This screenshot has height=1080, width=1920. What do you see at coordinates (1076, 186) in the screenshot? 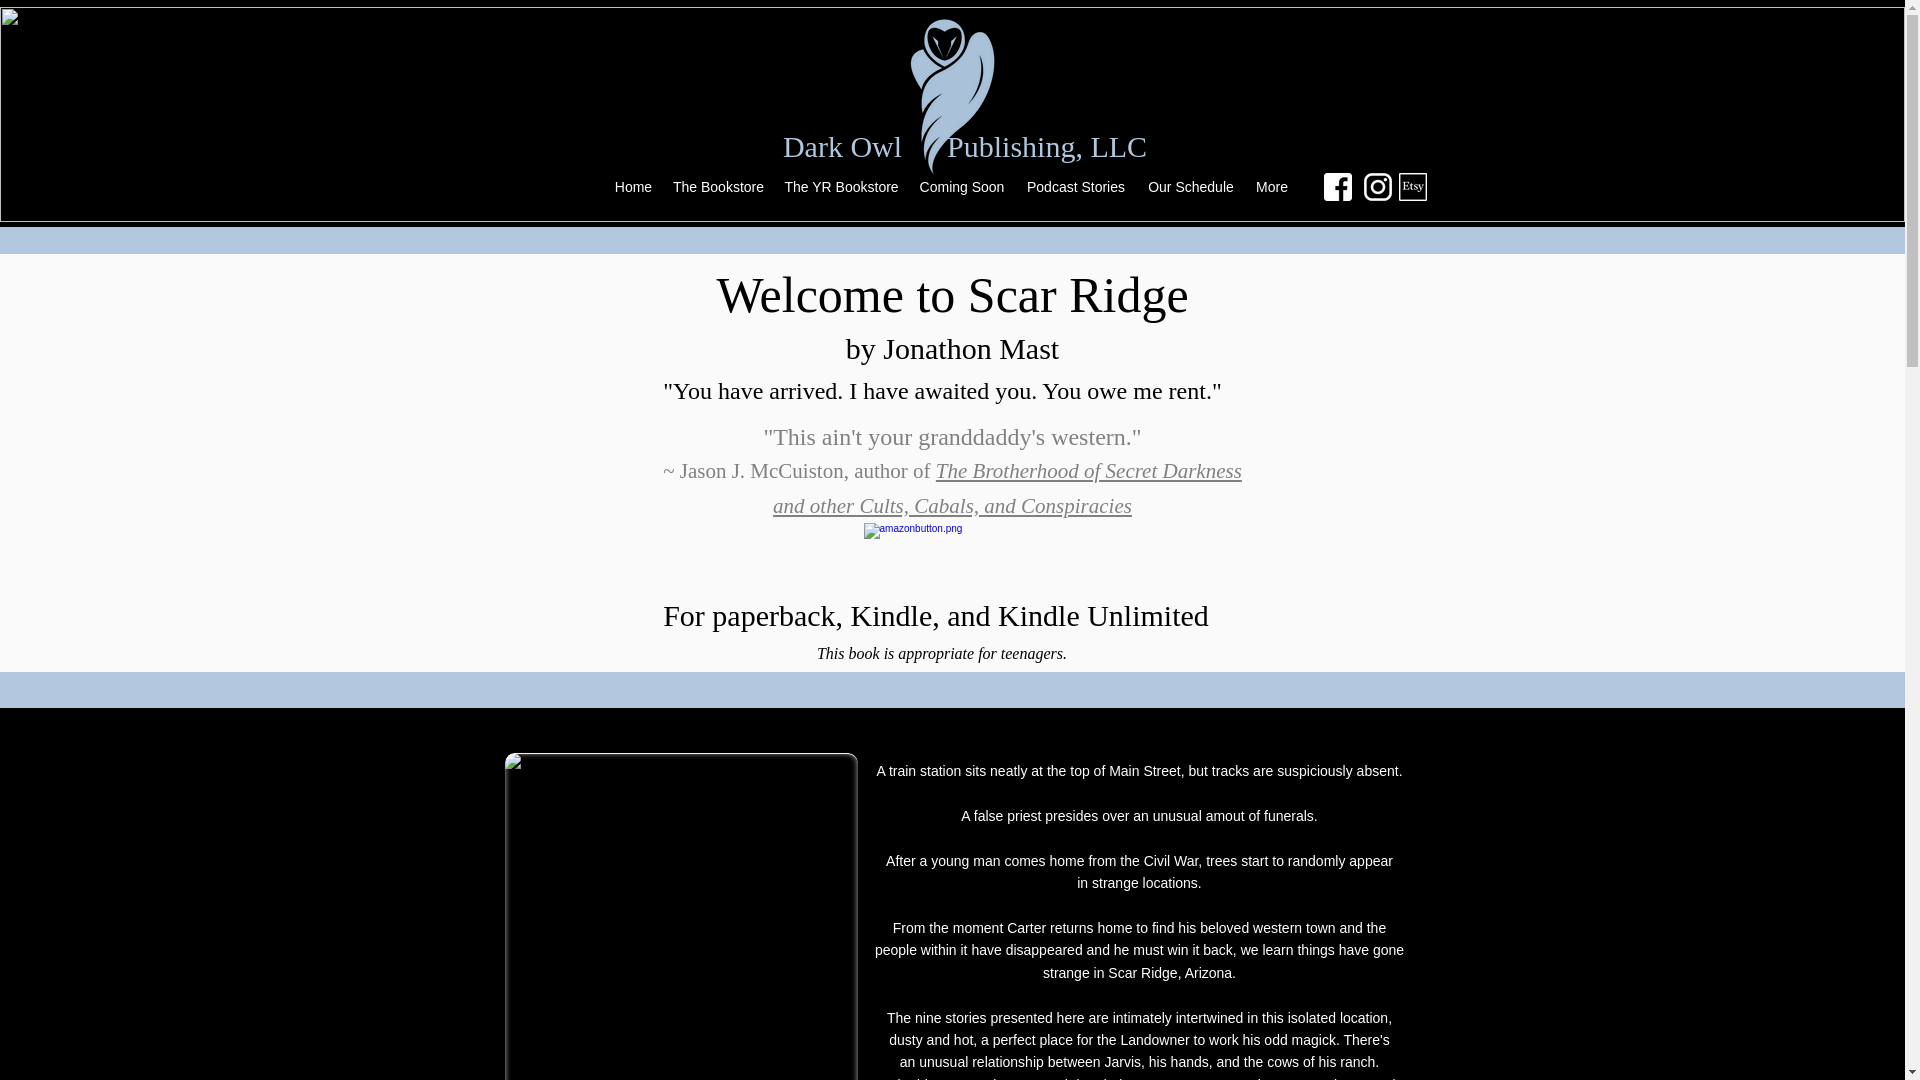
I see `Podcast Stories` at bounding box center [1076, 186].